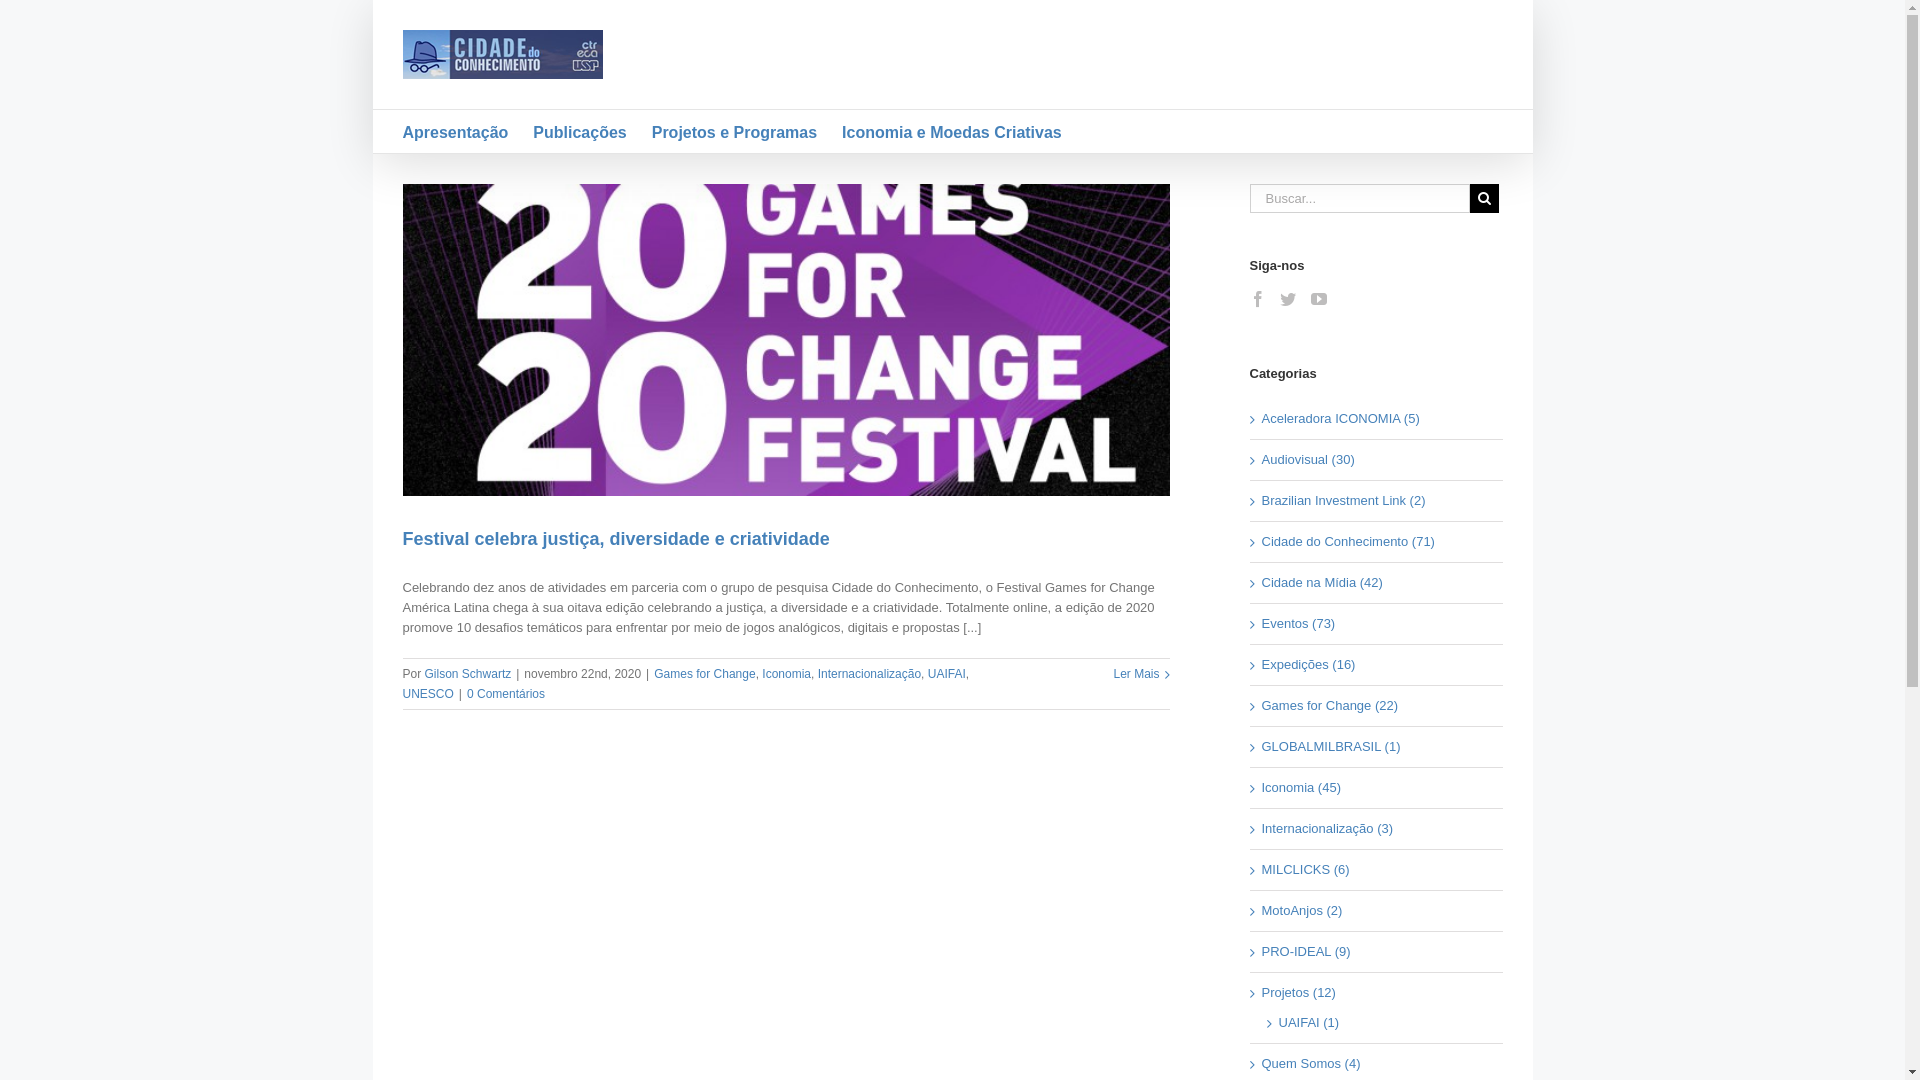 The width and height of the screenshot is (1920, 1080). Describe the element at coordinates (1378, 911) in the screenshot. I see `MotoAnjos (2)` at that location.